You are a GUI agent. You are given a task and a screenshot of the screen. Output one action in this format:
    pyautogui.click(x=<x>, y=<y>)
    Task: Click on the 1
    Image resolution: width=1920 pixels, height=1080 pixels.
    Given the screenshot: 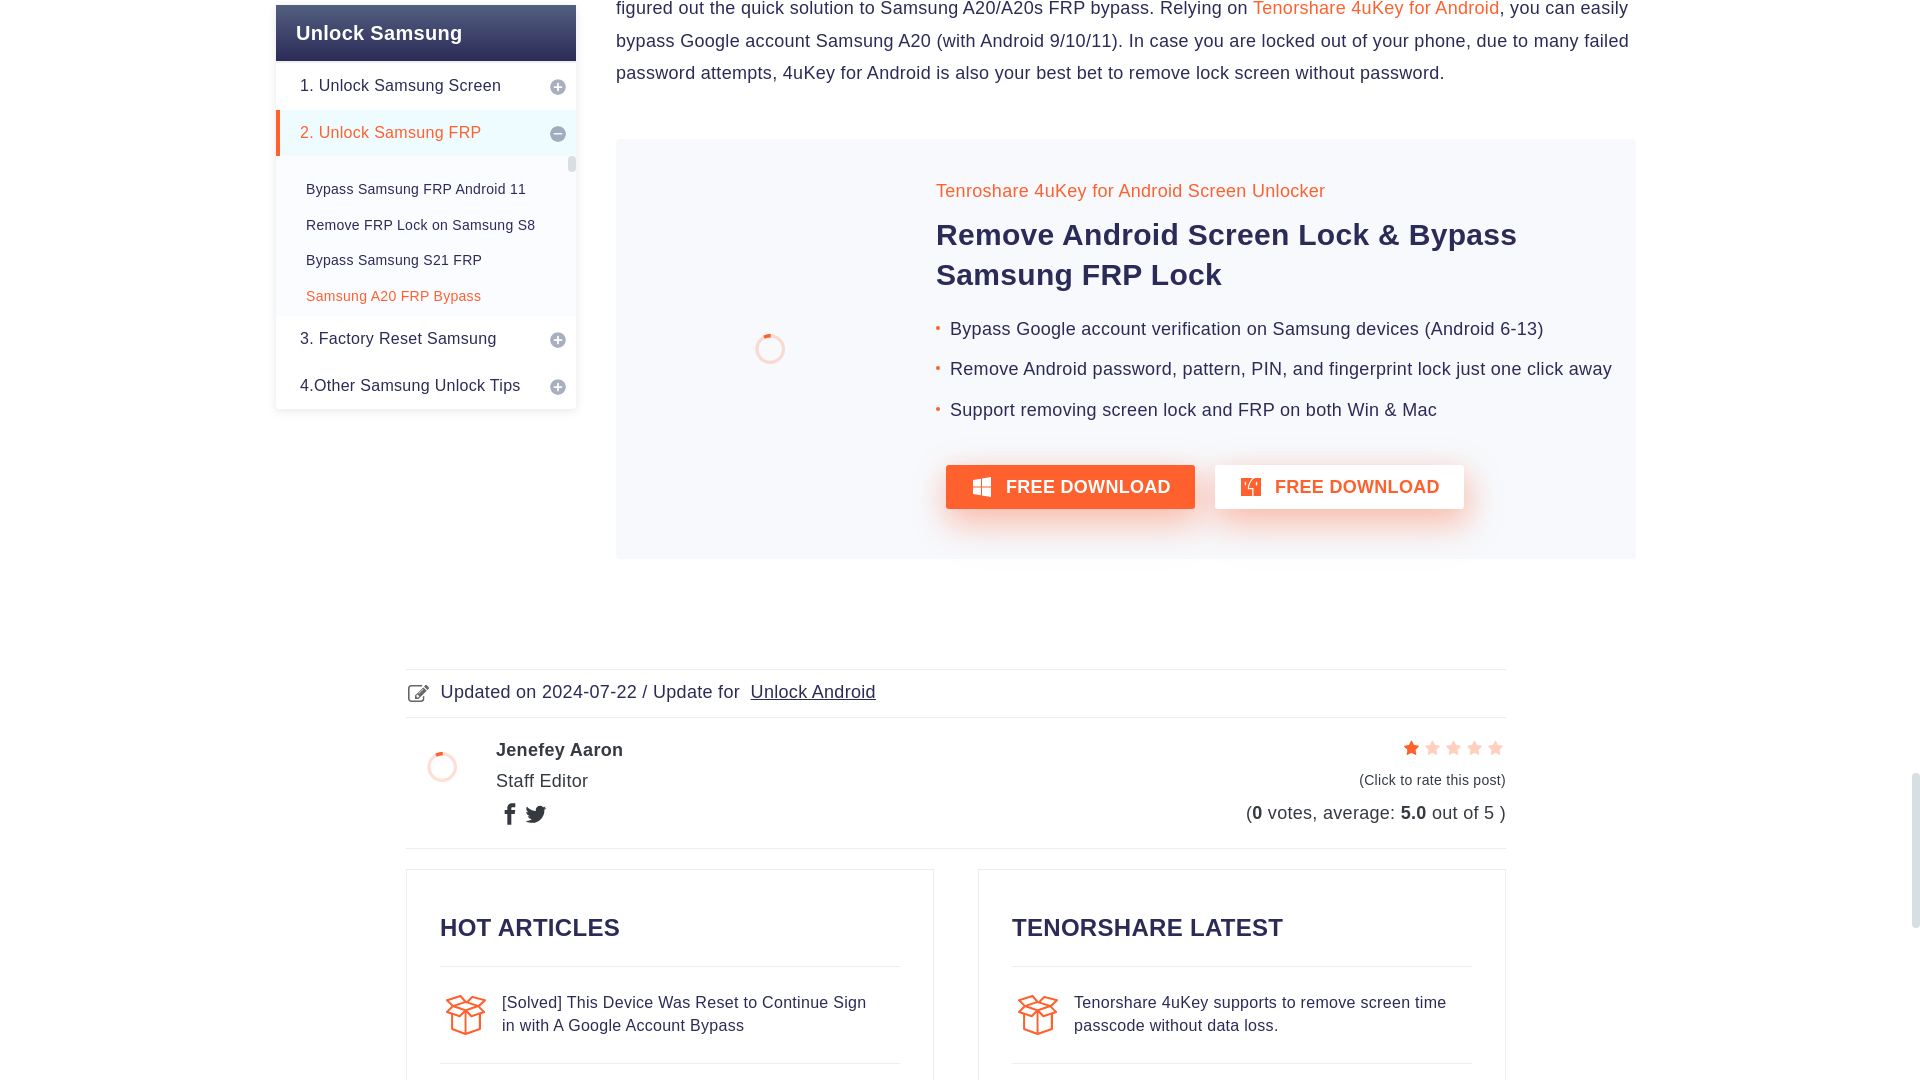 What is the action you would take?
    pyautogui.click(x=1412, y=748)
    